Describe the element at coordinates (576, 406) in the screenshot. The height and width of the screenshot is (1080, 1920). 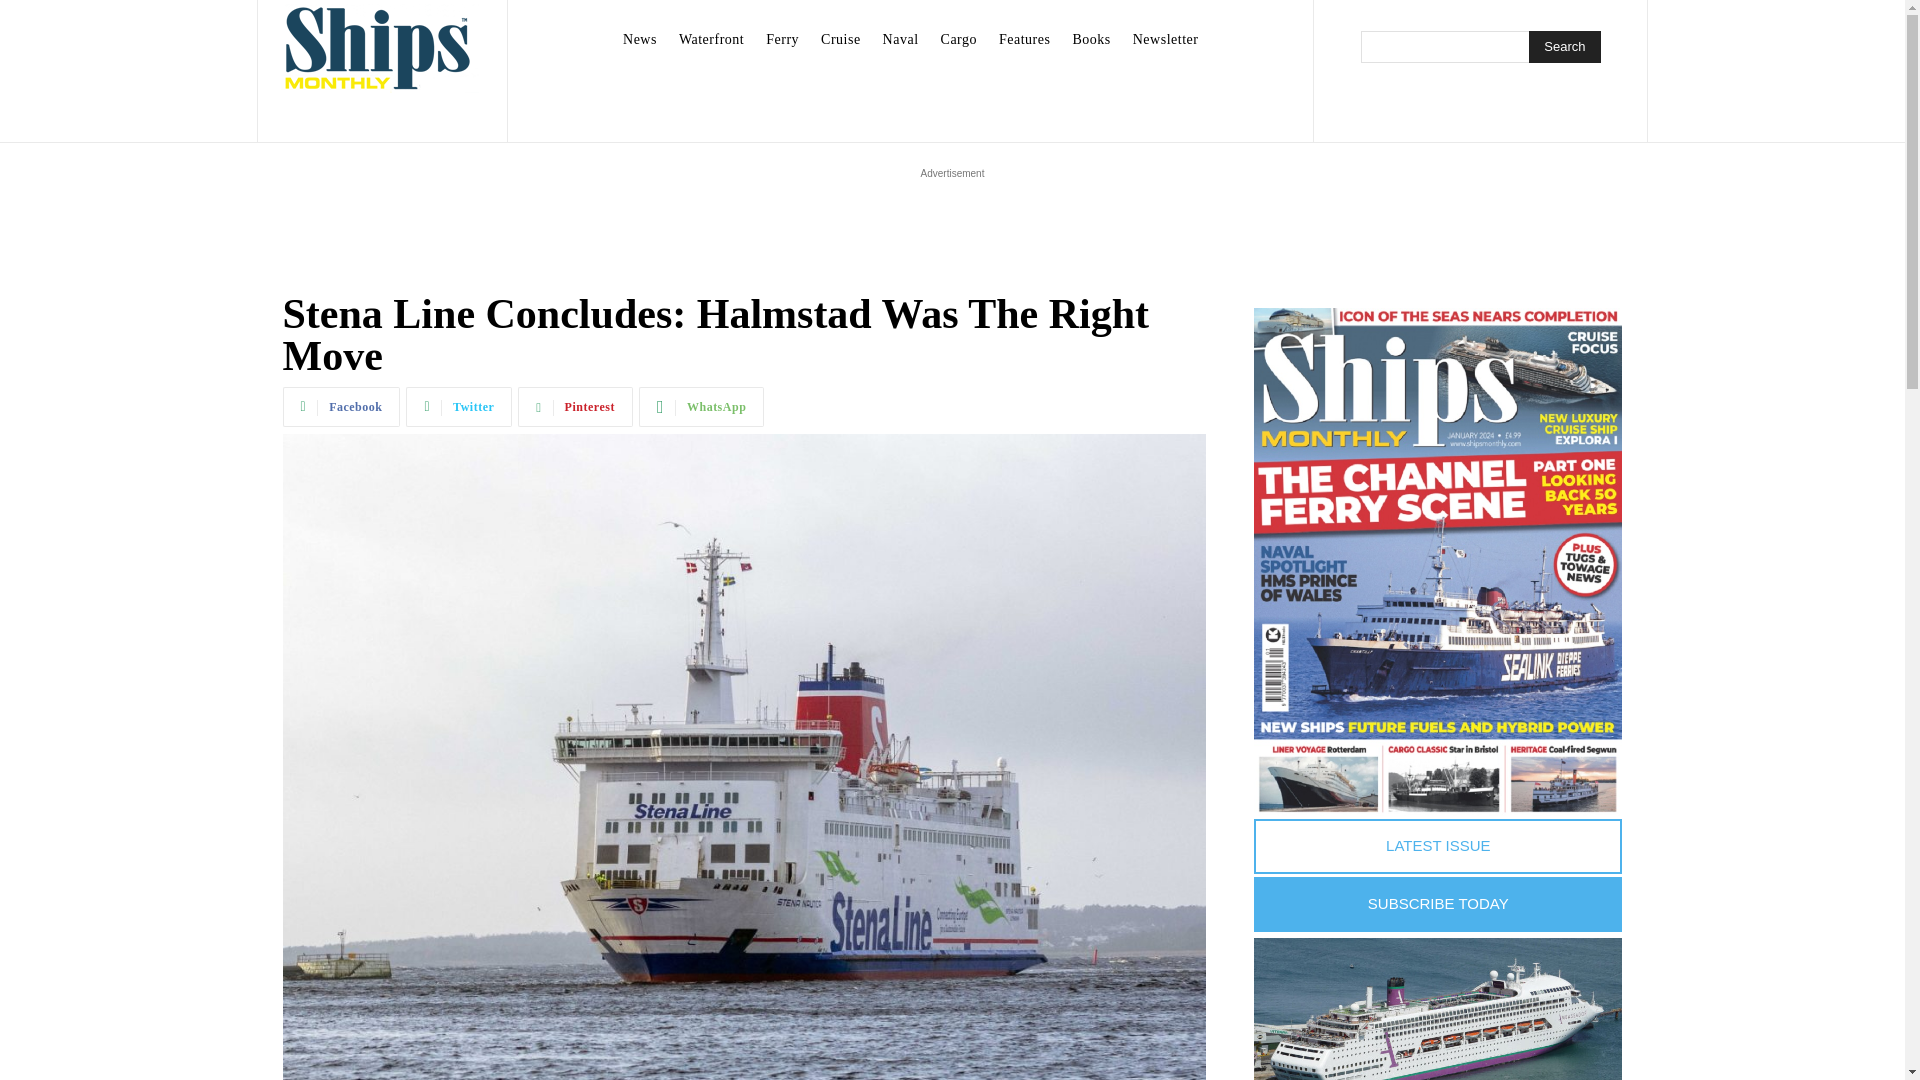
I see `Pinterest` at that location.